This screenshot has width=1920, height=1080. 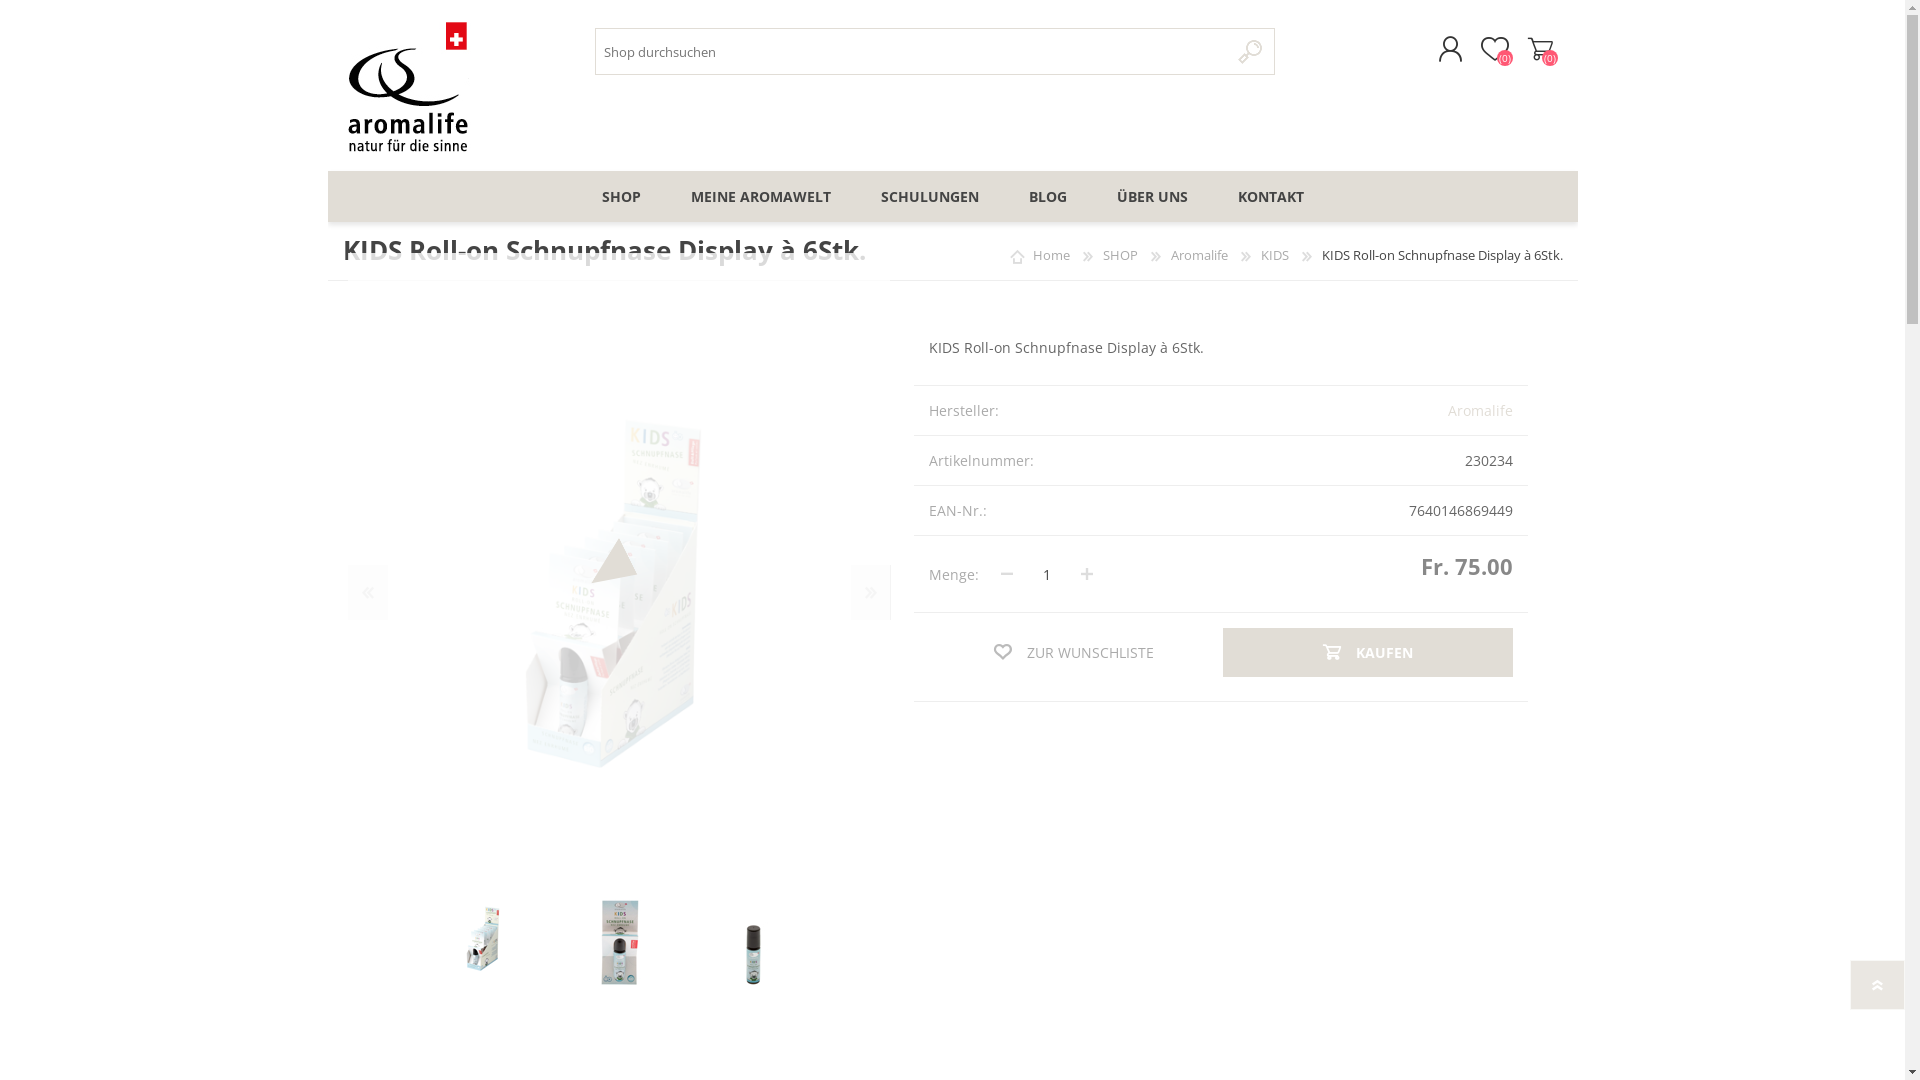 I want to click on KIDS, so click(x=1276, y=255).